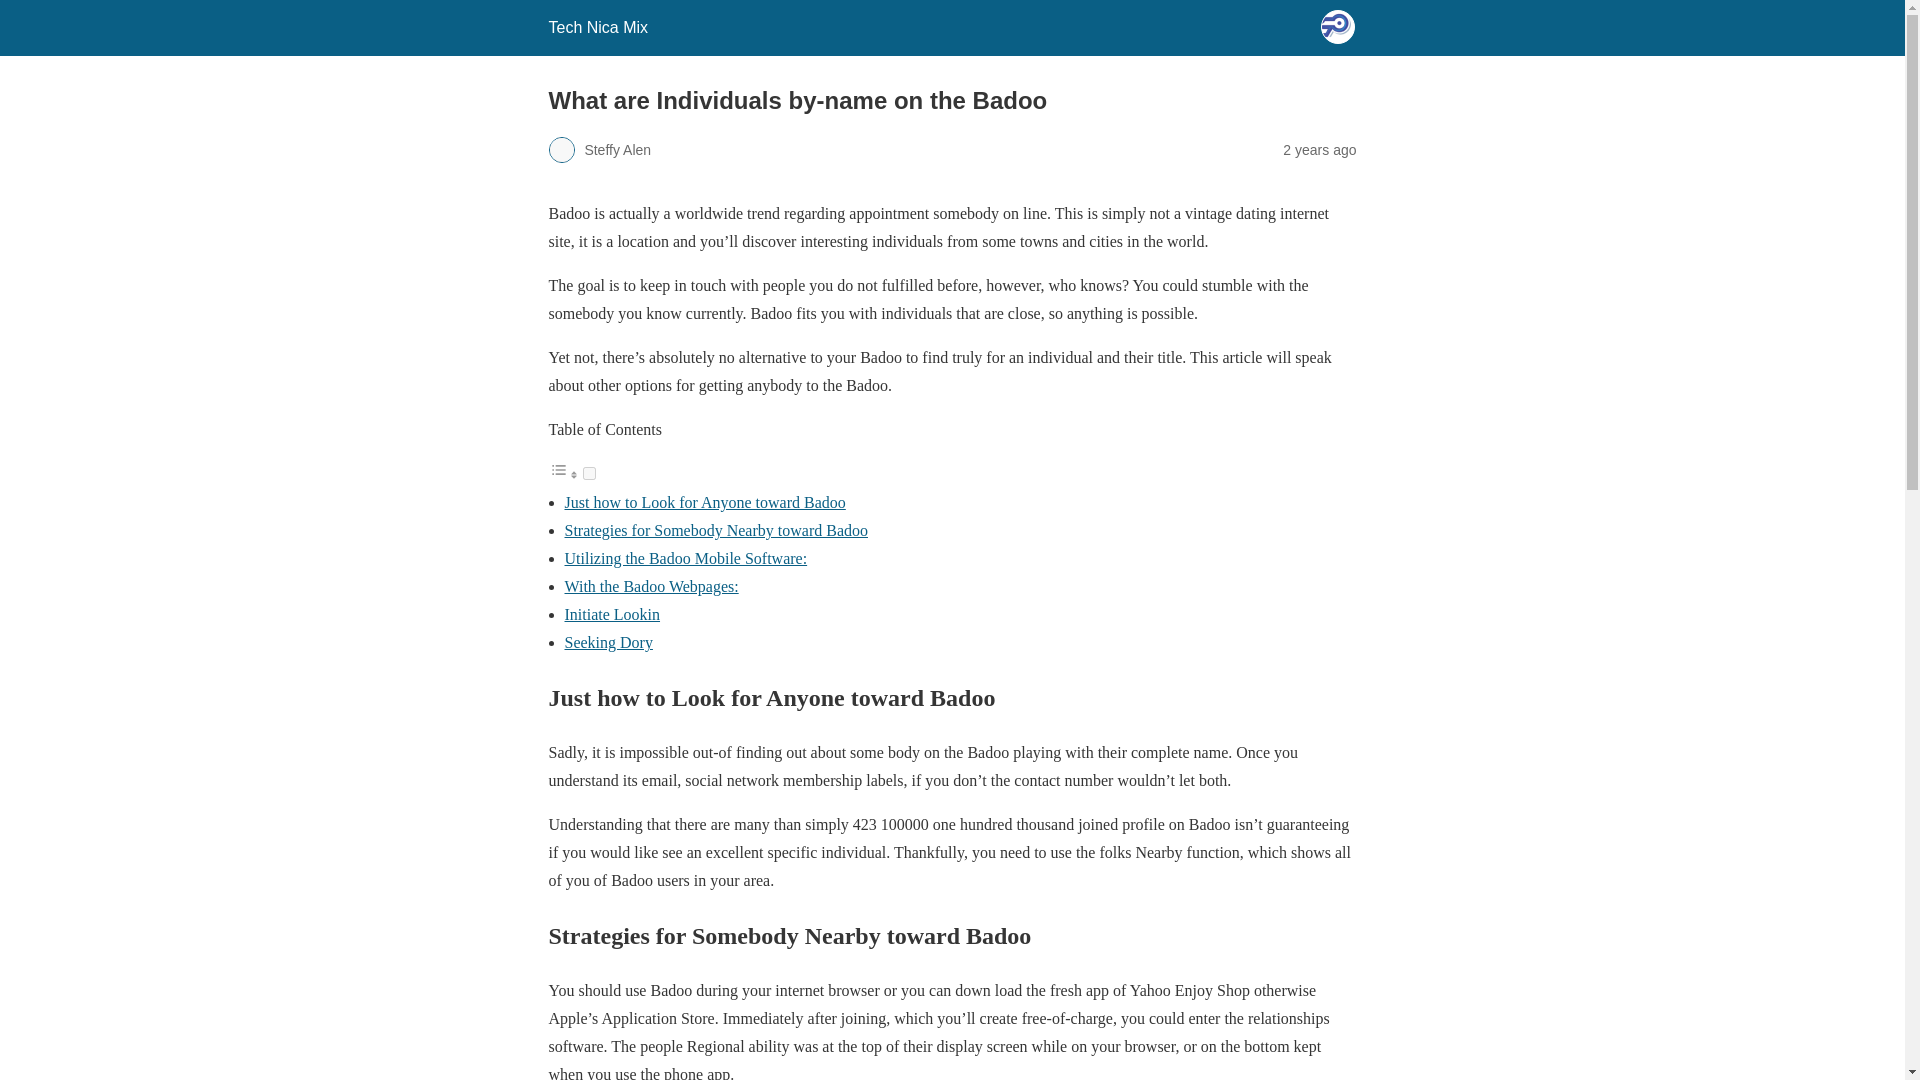 Image resolution: width=1920 pixels, height=1080 pixels. I want to click on on, so click(588, 472).